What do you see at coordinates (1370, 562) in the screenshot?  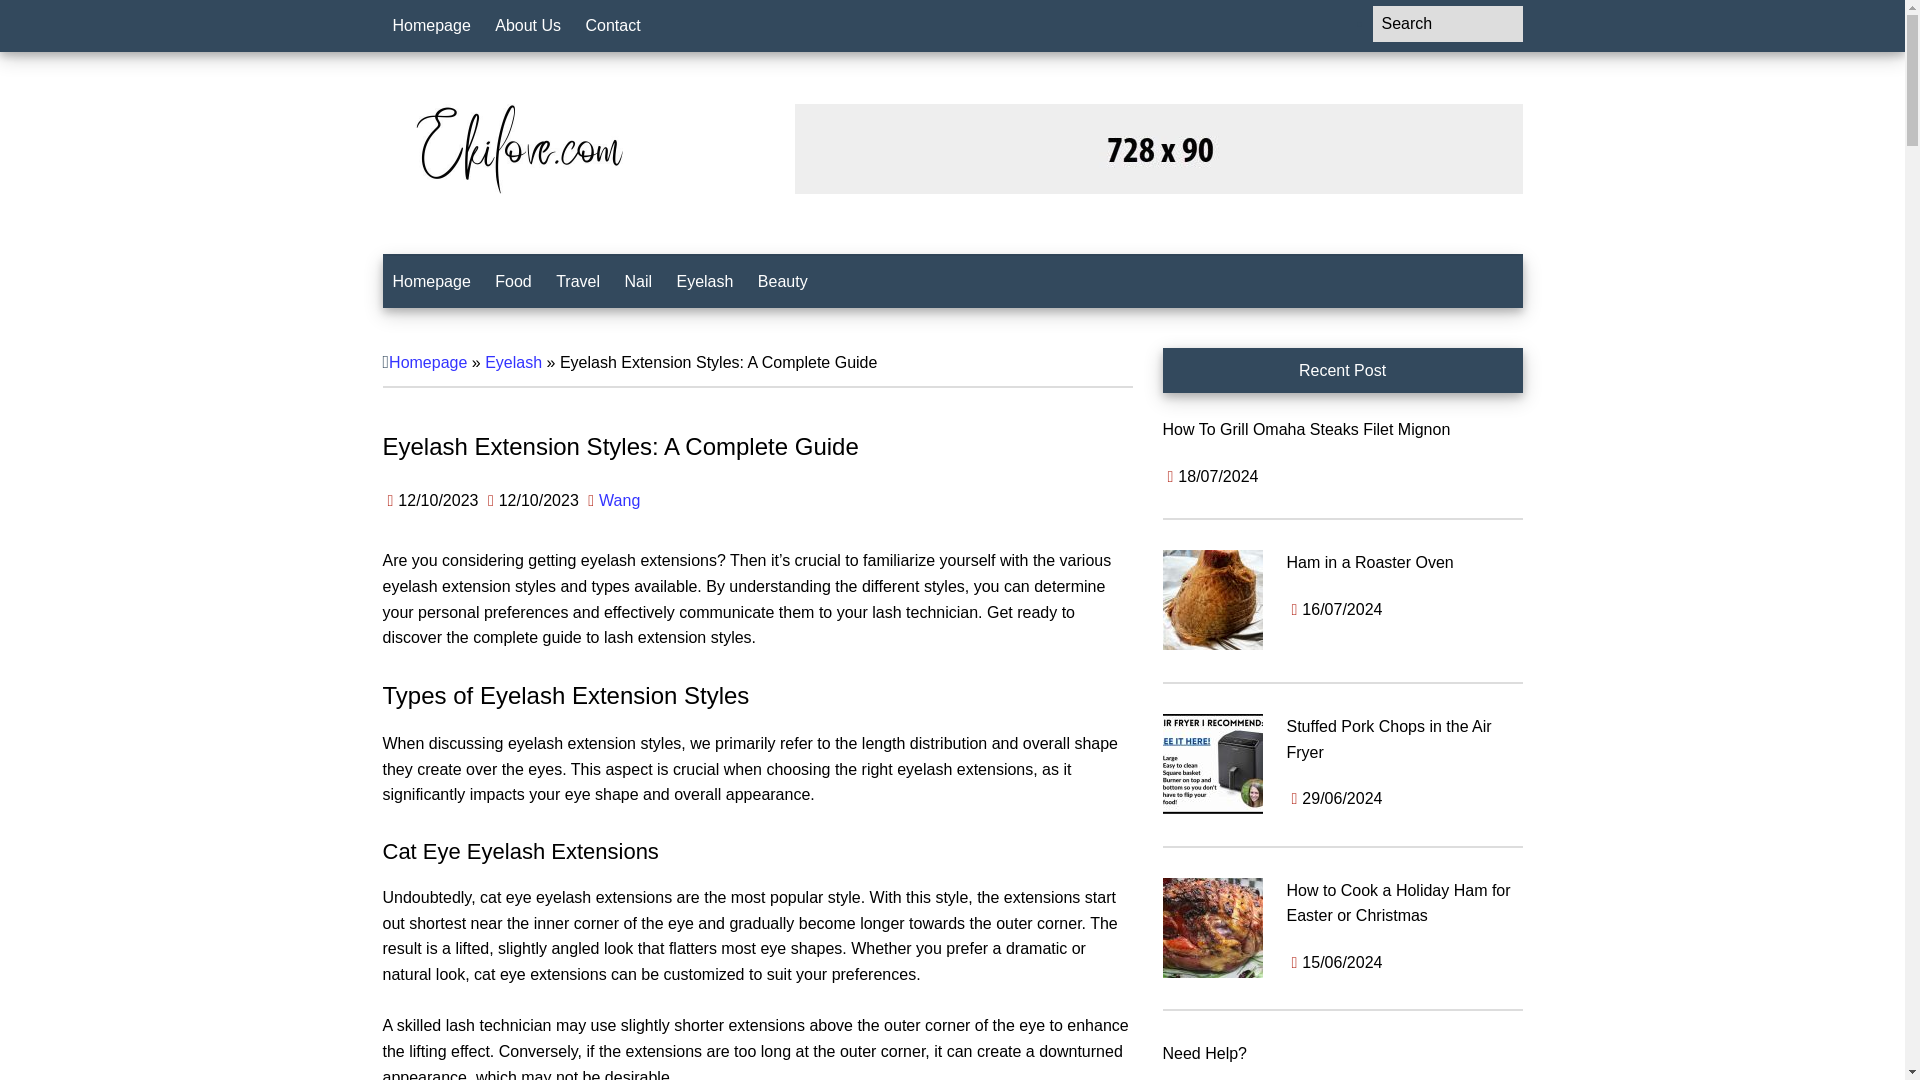 I see `Ham in a Roaster Oven` at bounding box center [1370, 562].